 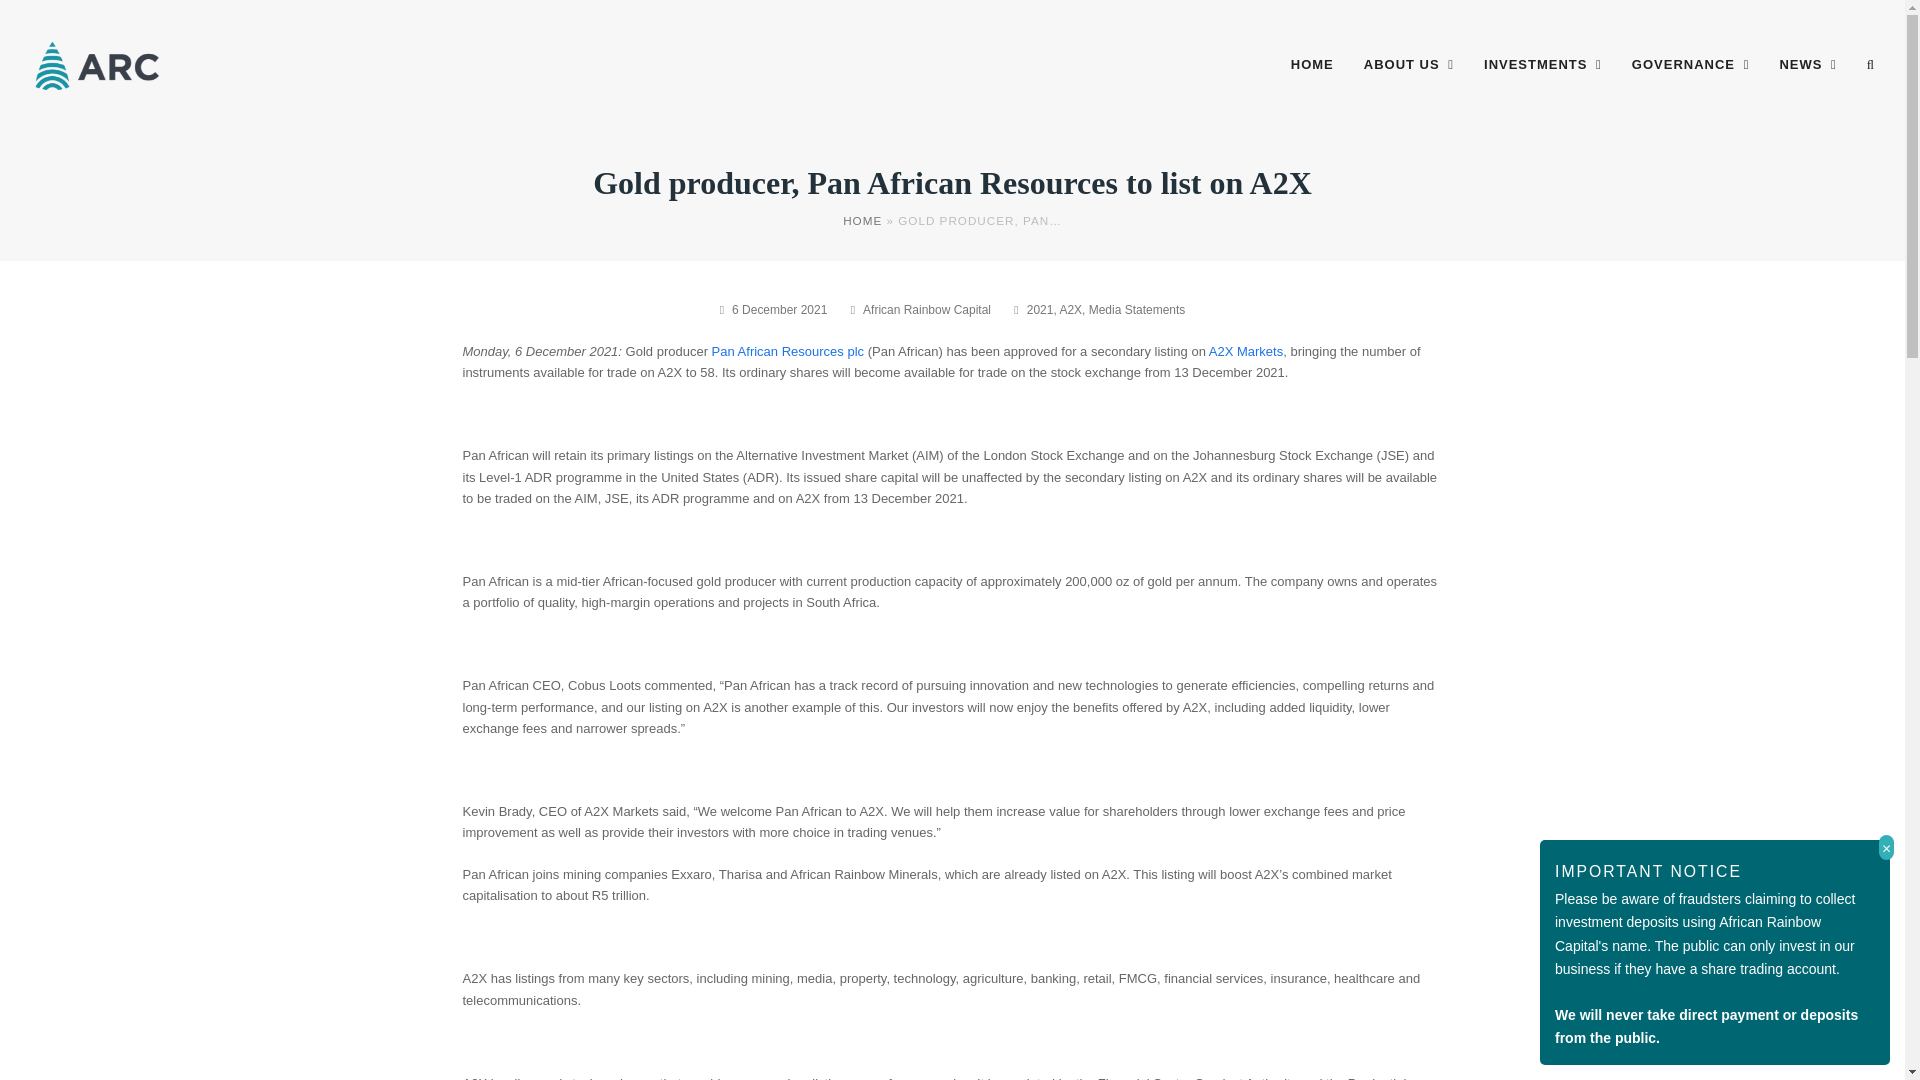 I want to click on 2021, so click(x=1040, y=310).